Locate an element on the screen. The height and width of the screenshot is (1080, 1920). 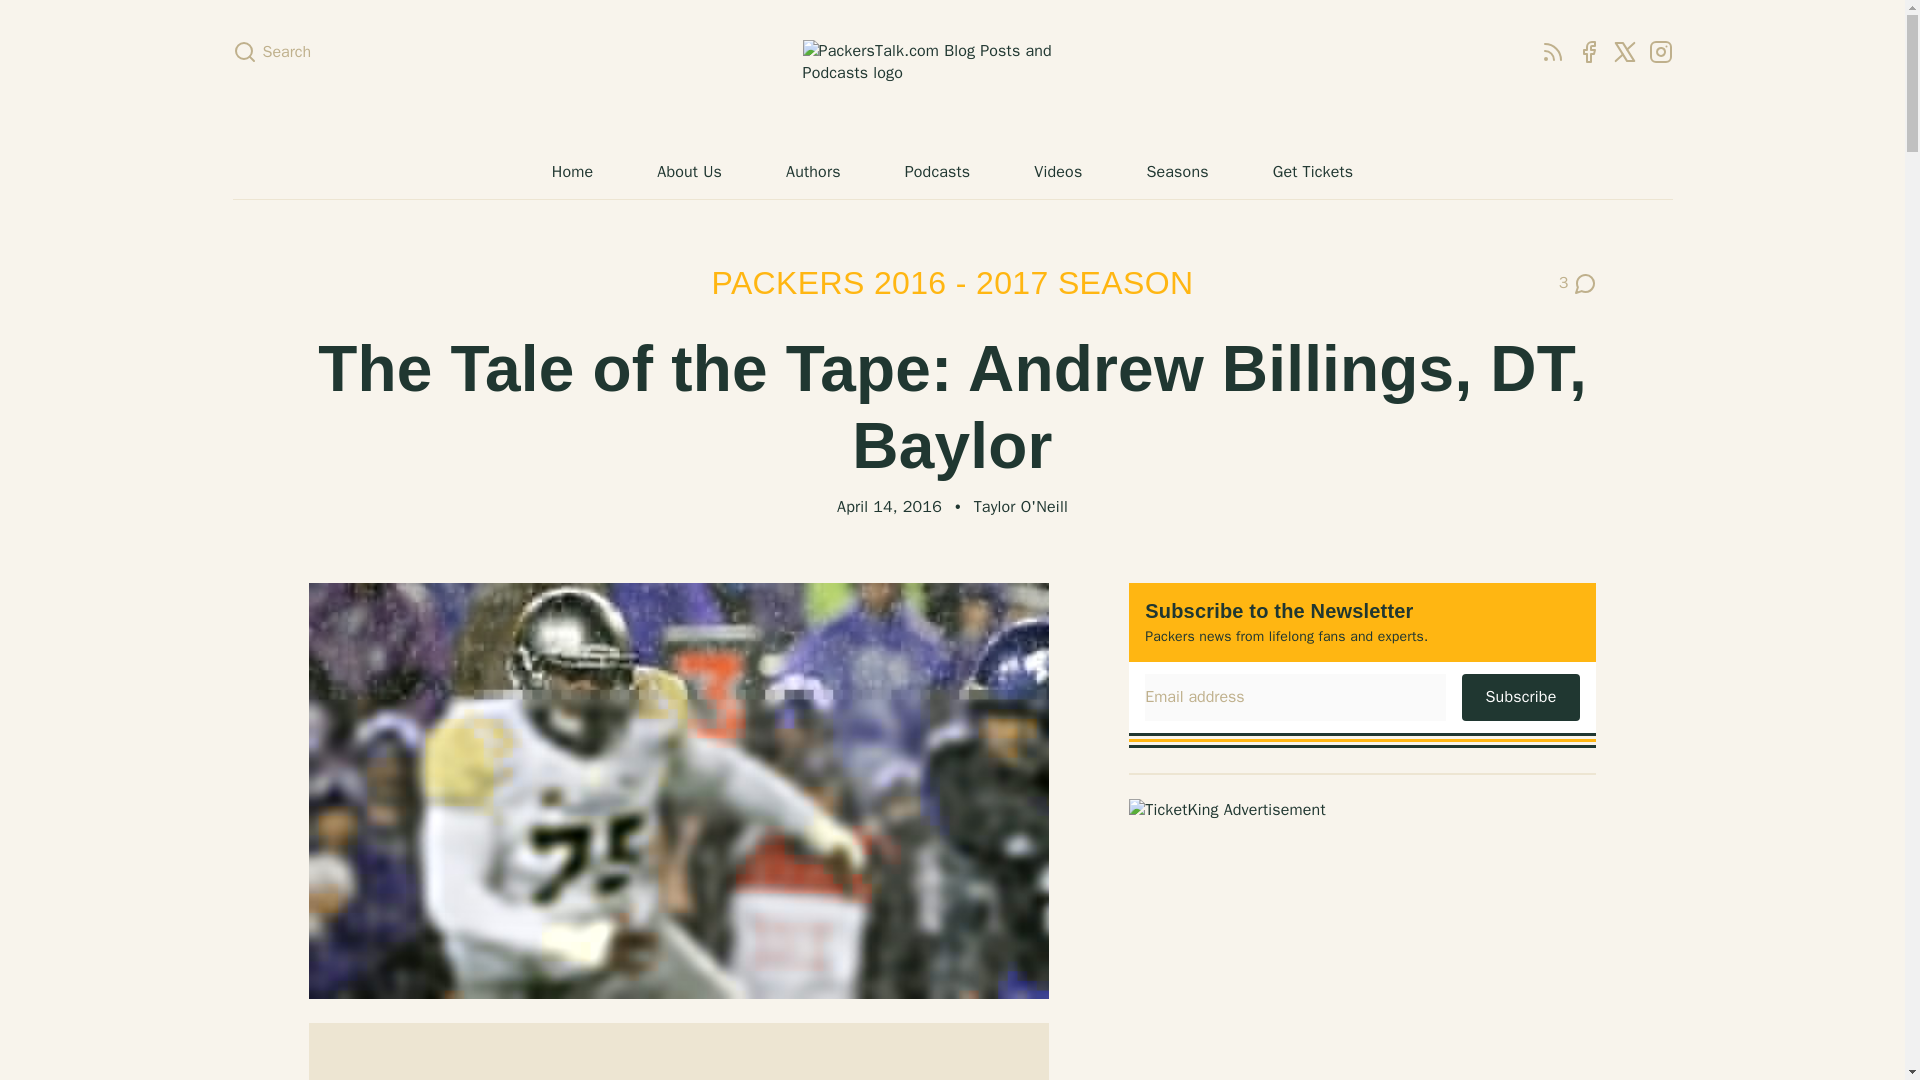
PackersTalk on Facebook is located at coordinates (952, 74).